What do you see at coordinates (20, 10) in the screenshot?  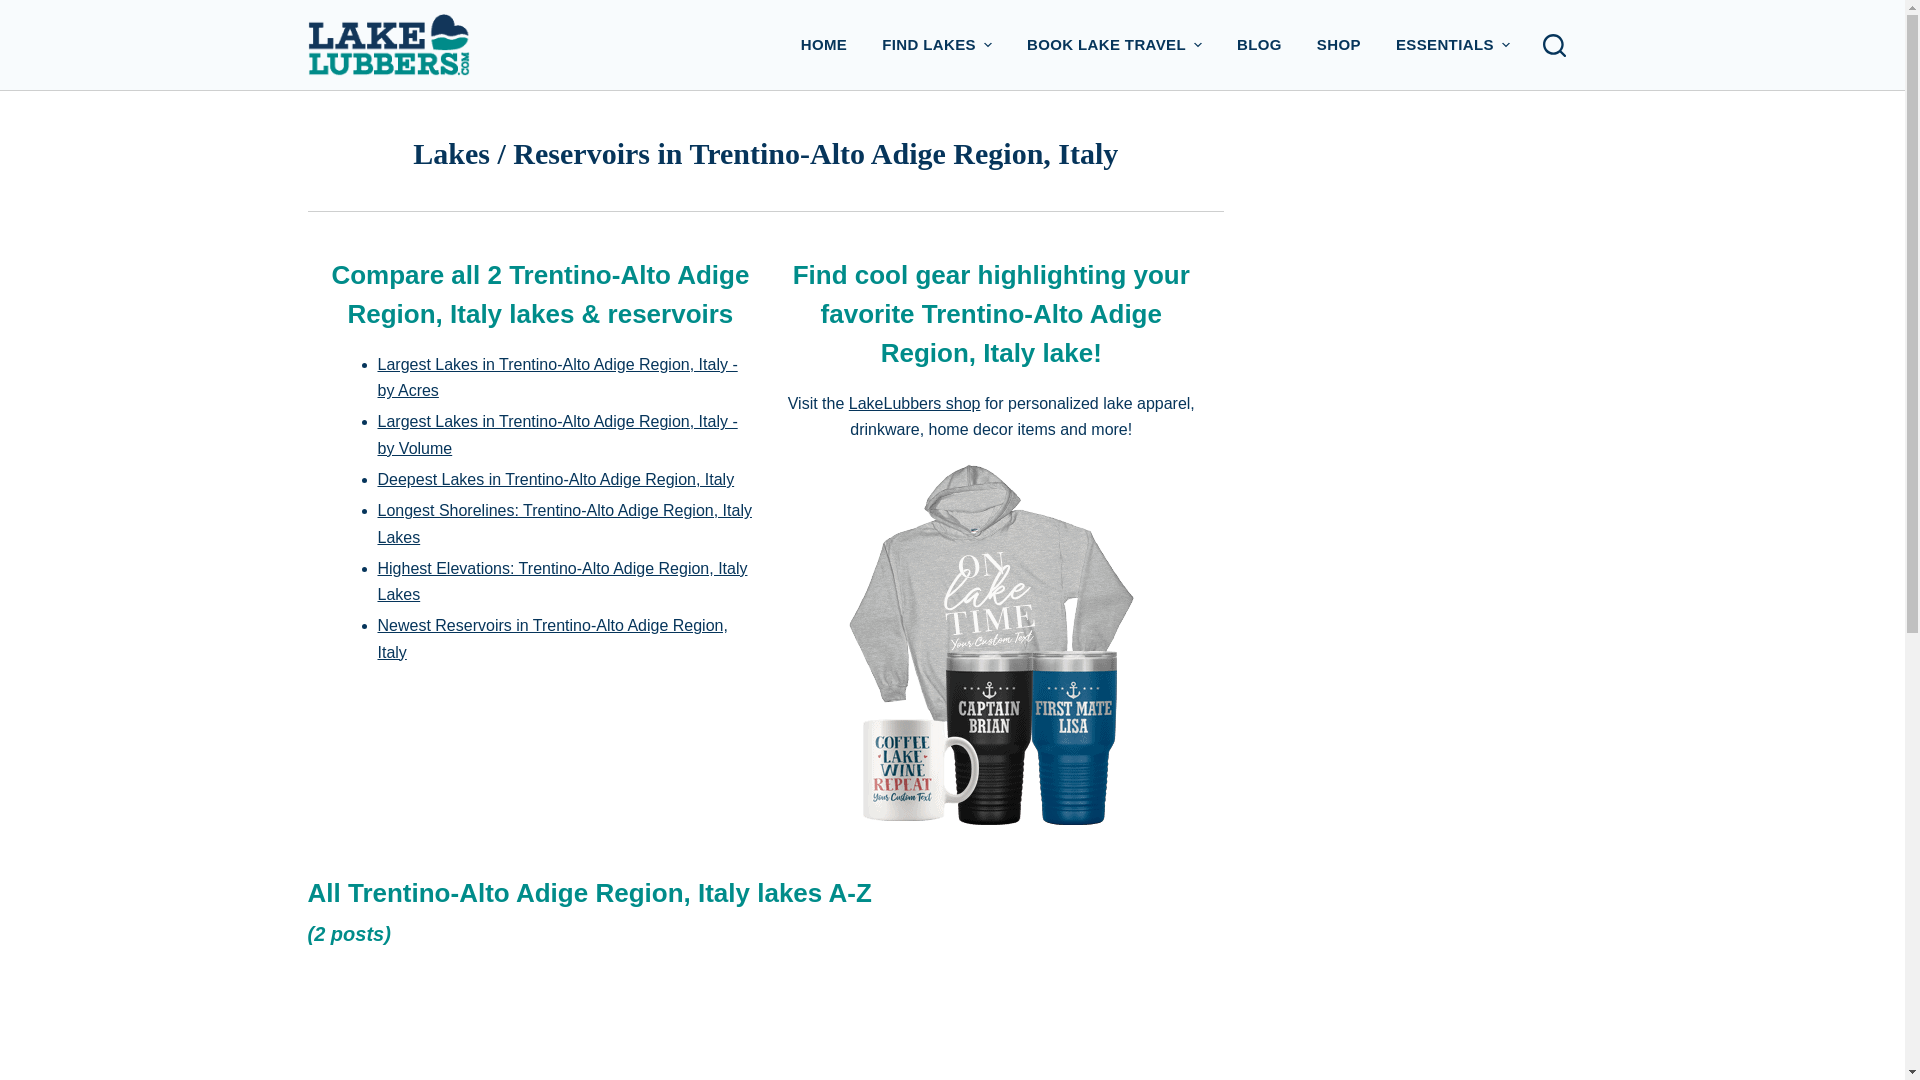 I see `Skip to content` at bounding box center [20, 10].